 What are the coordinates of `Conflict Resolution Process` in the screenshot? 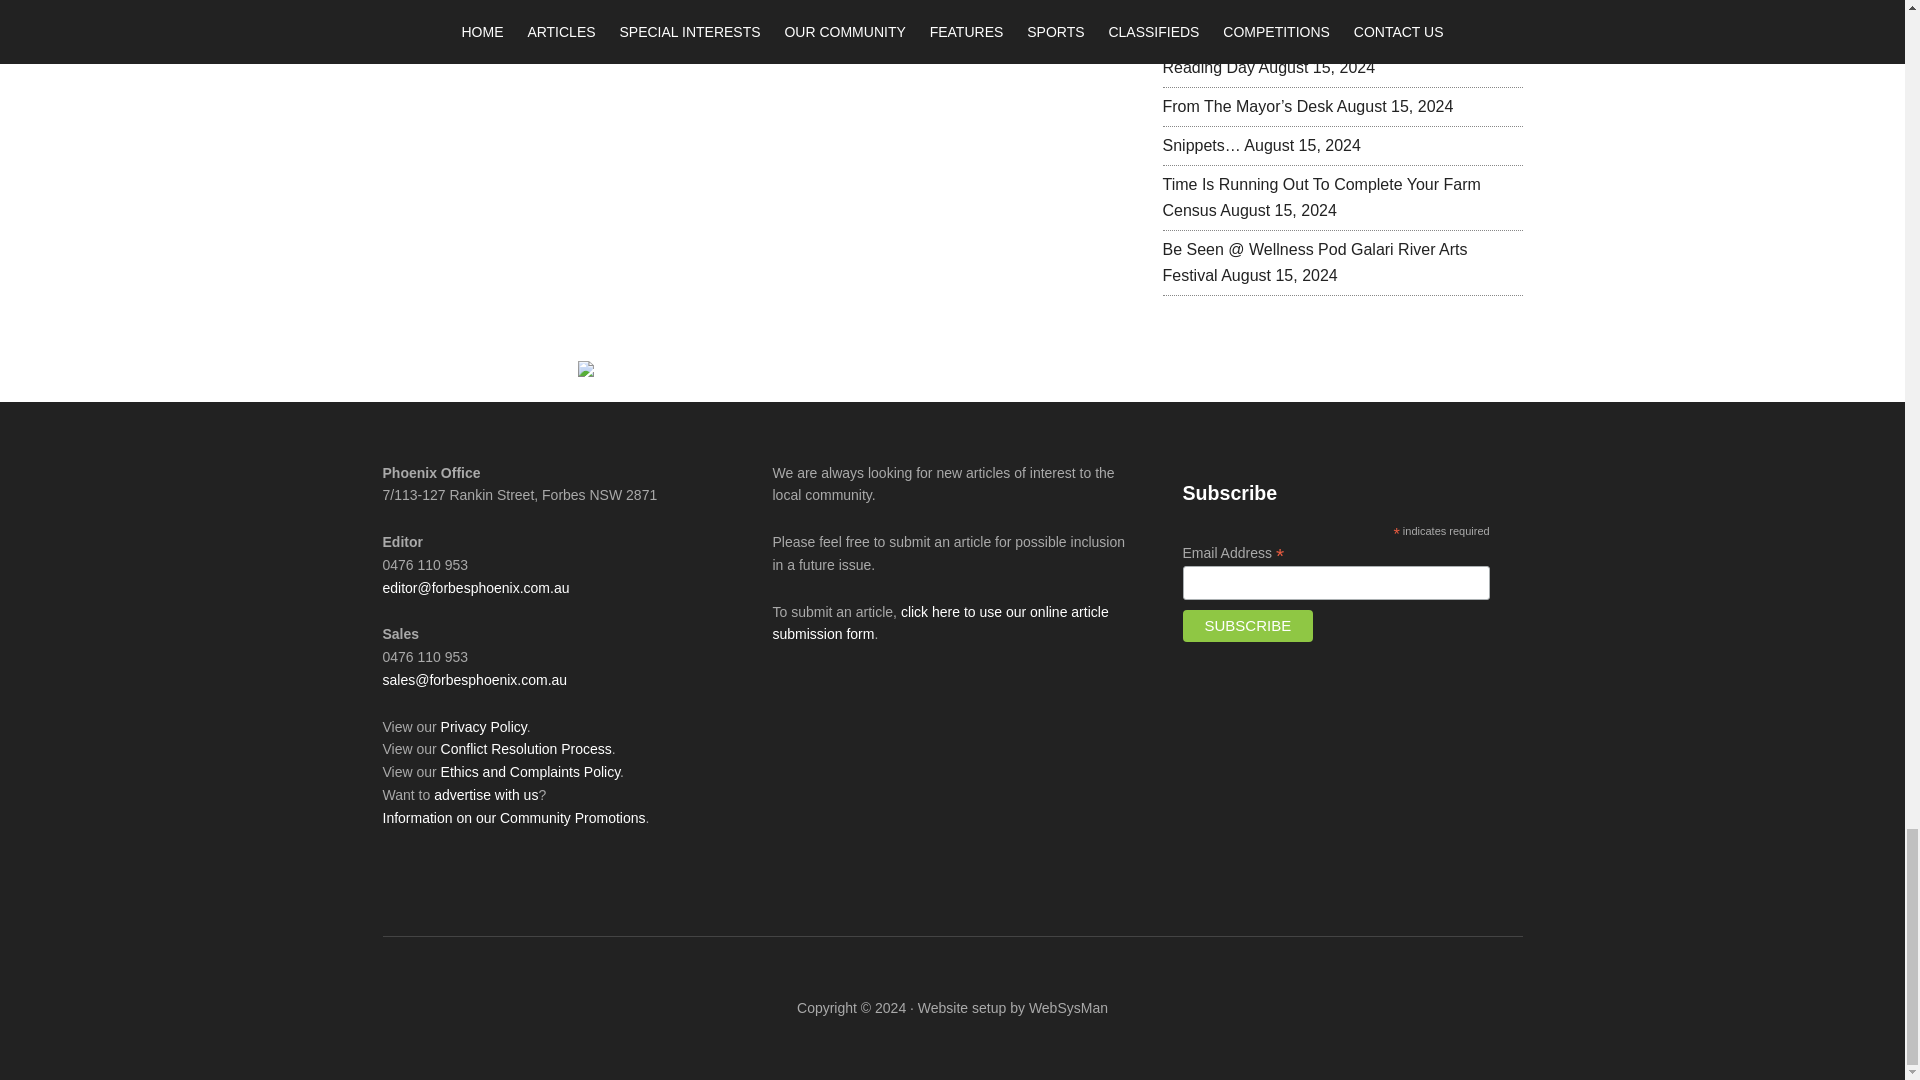 It's located at (526, 748).